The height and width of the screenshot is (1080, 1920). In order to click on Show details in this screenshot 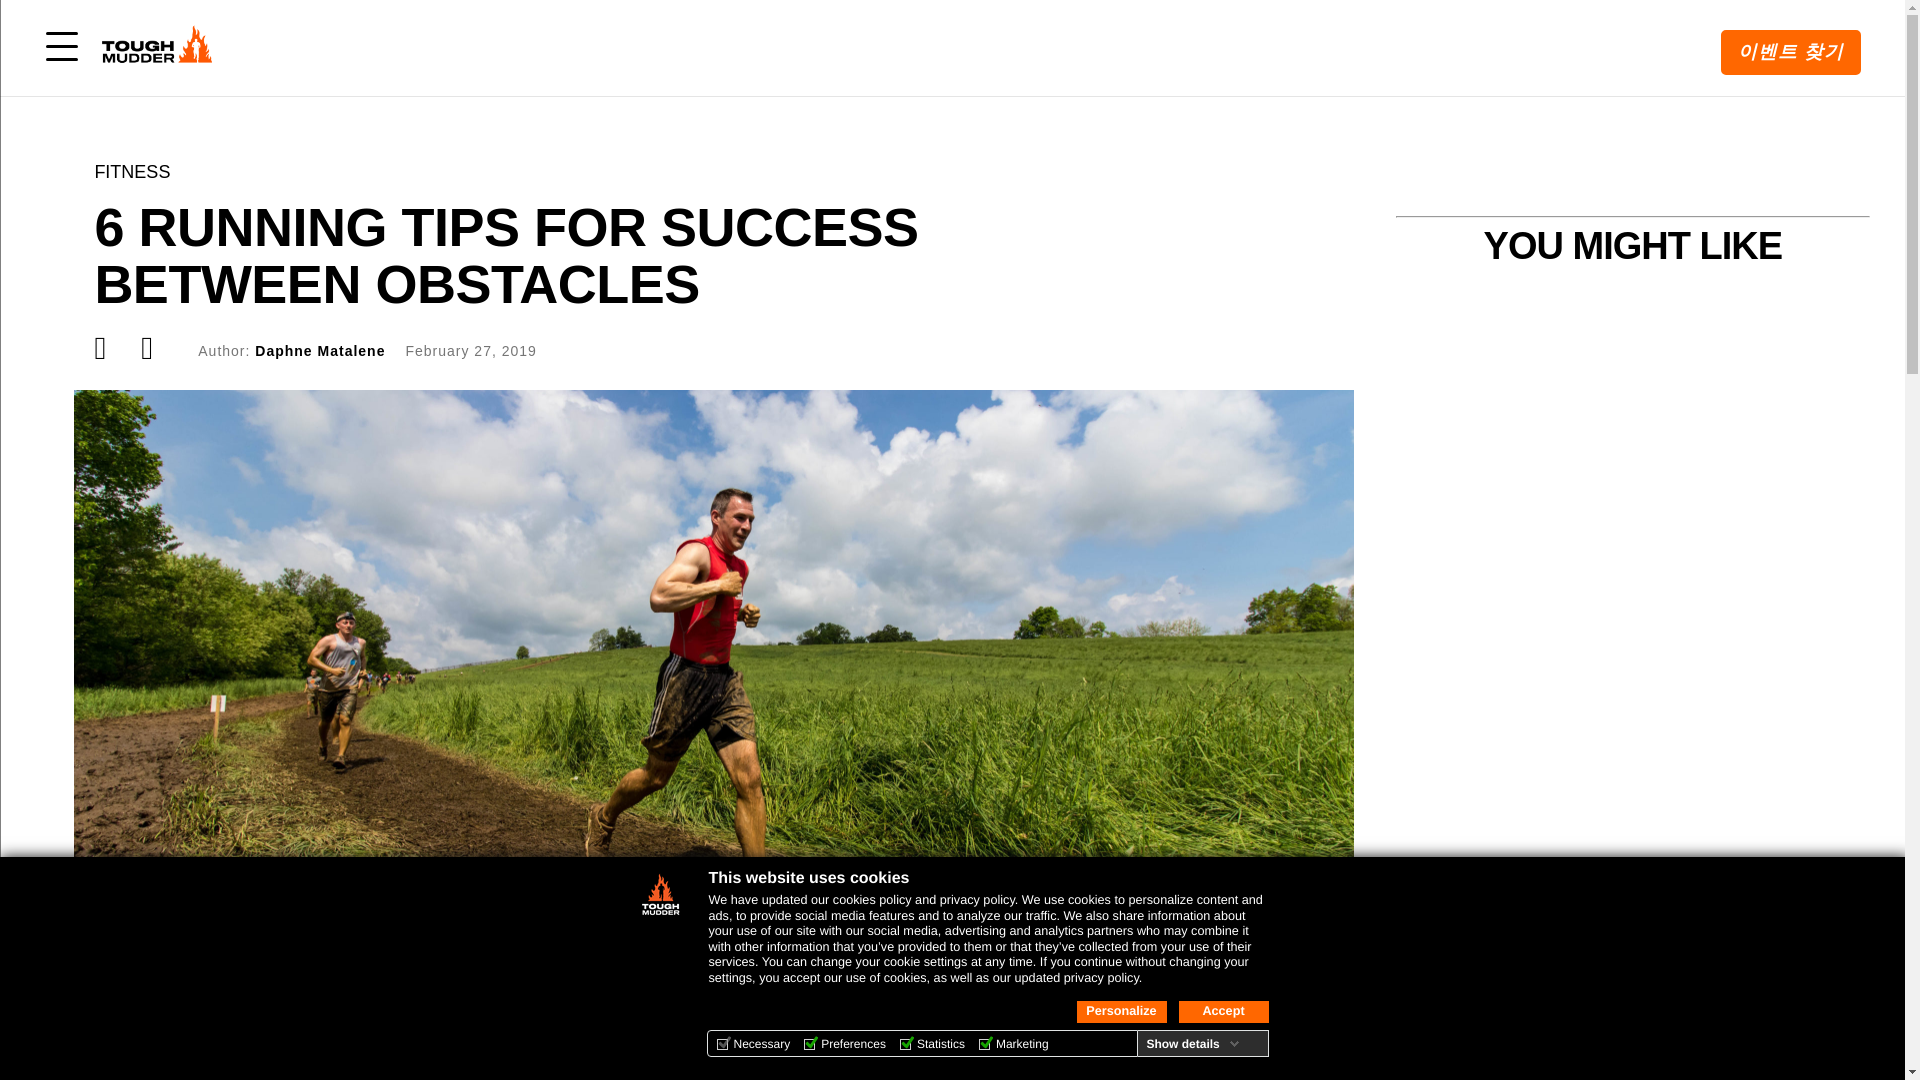, I will do `click(1192, 1043)`.